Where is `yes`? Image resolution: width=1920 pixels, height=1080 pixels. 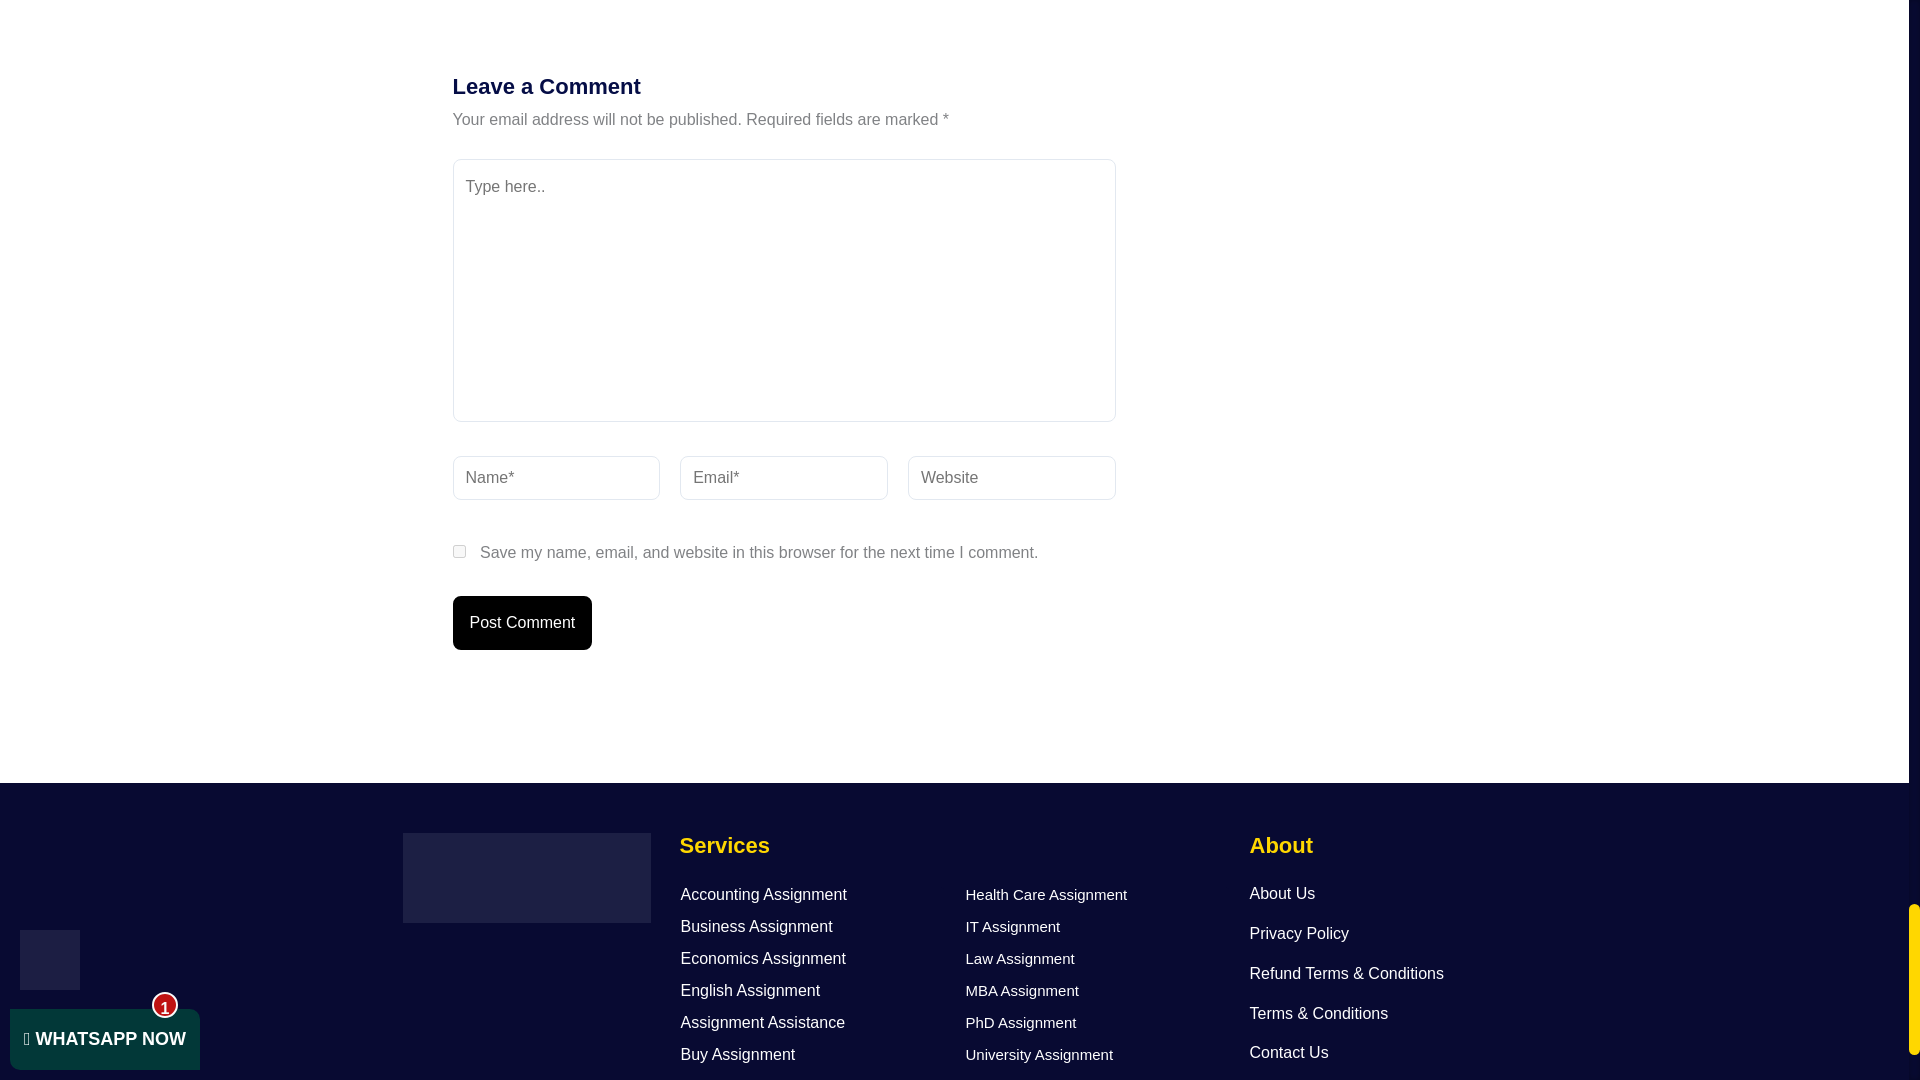 yes is located at coordinates (458, 552).